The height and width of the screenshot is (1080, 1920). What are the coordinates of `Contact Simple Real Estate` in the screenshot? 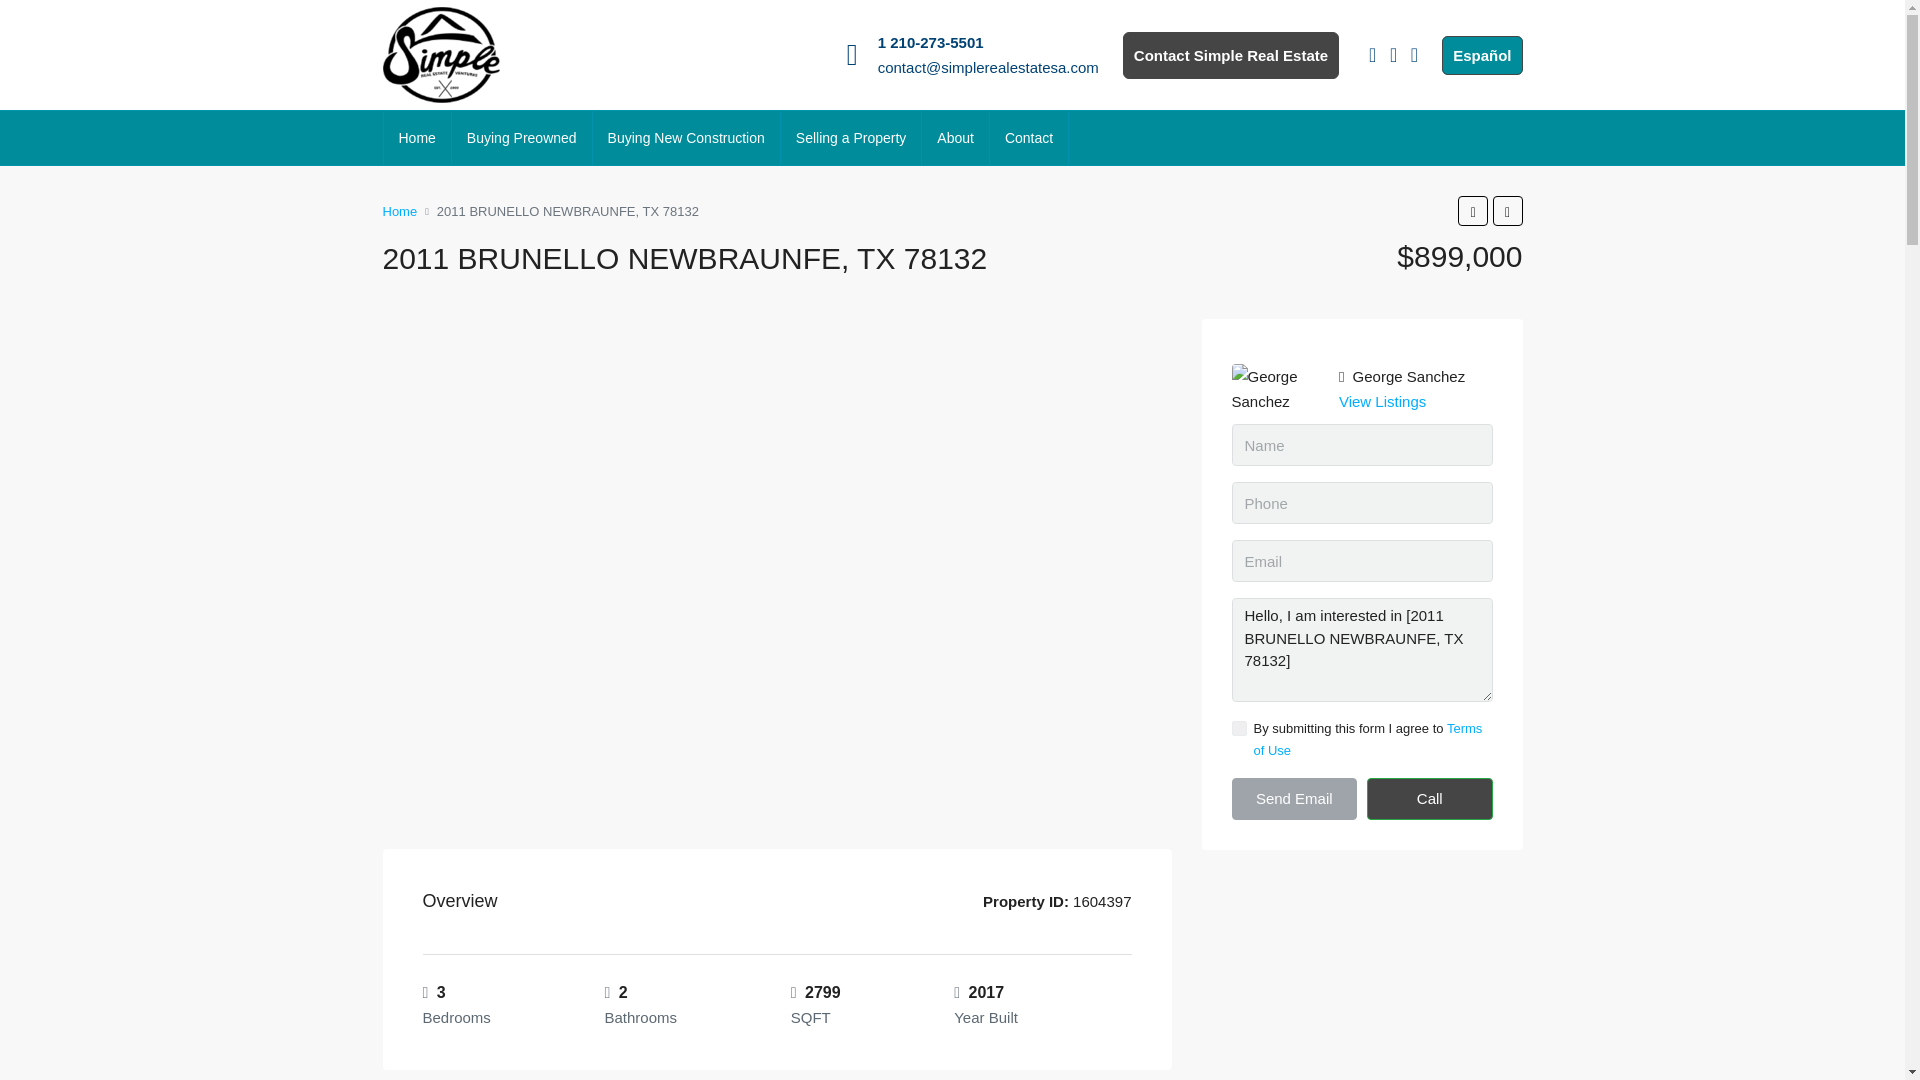 It's located at (1230, 55).